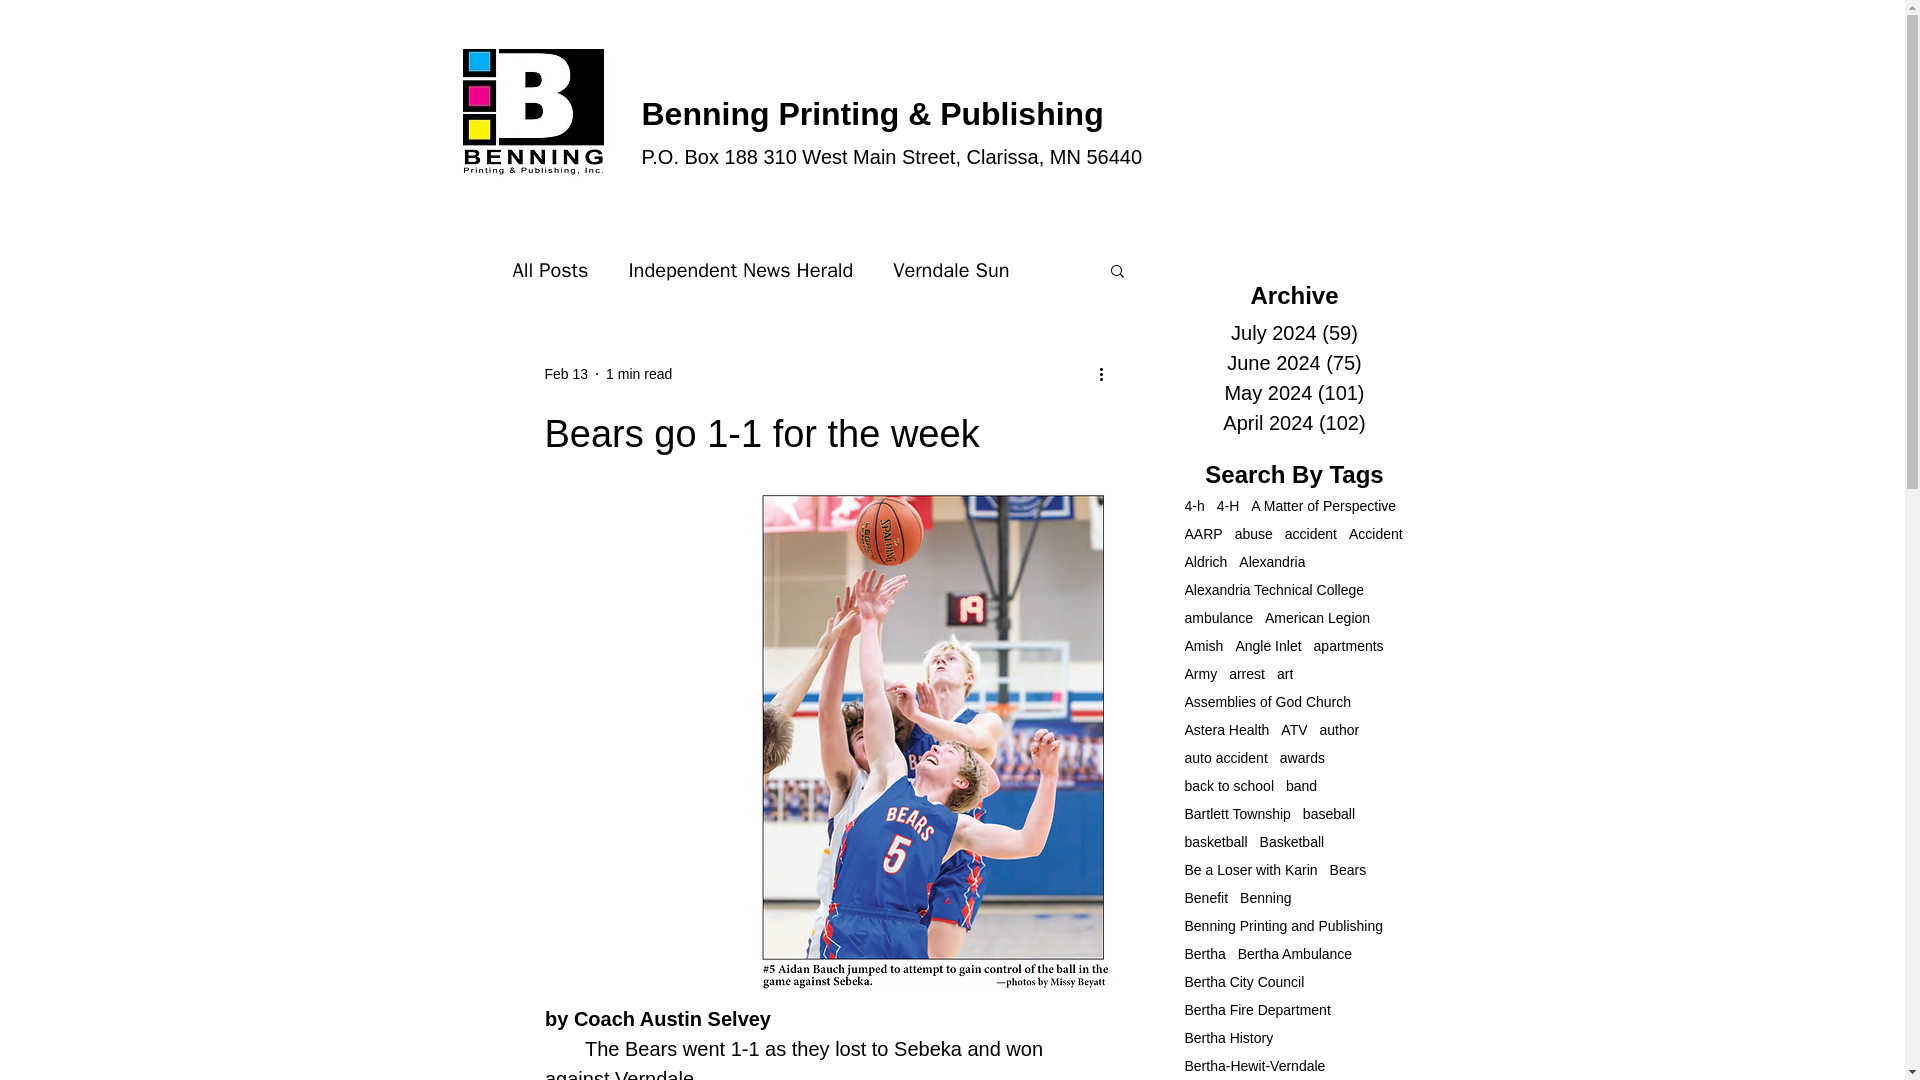 The height and width of the screenshot is (1080, 1920). I want to click on Feb 13, so click(565, 374).